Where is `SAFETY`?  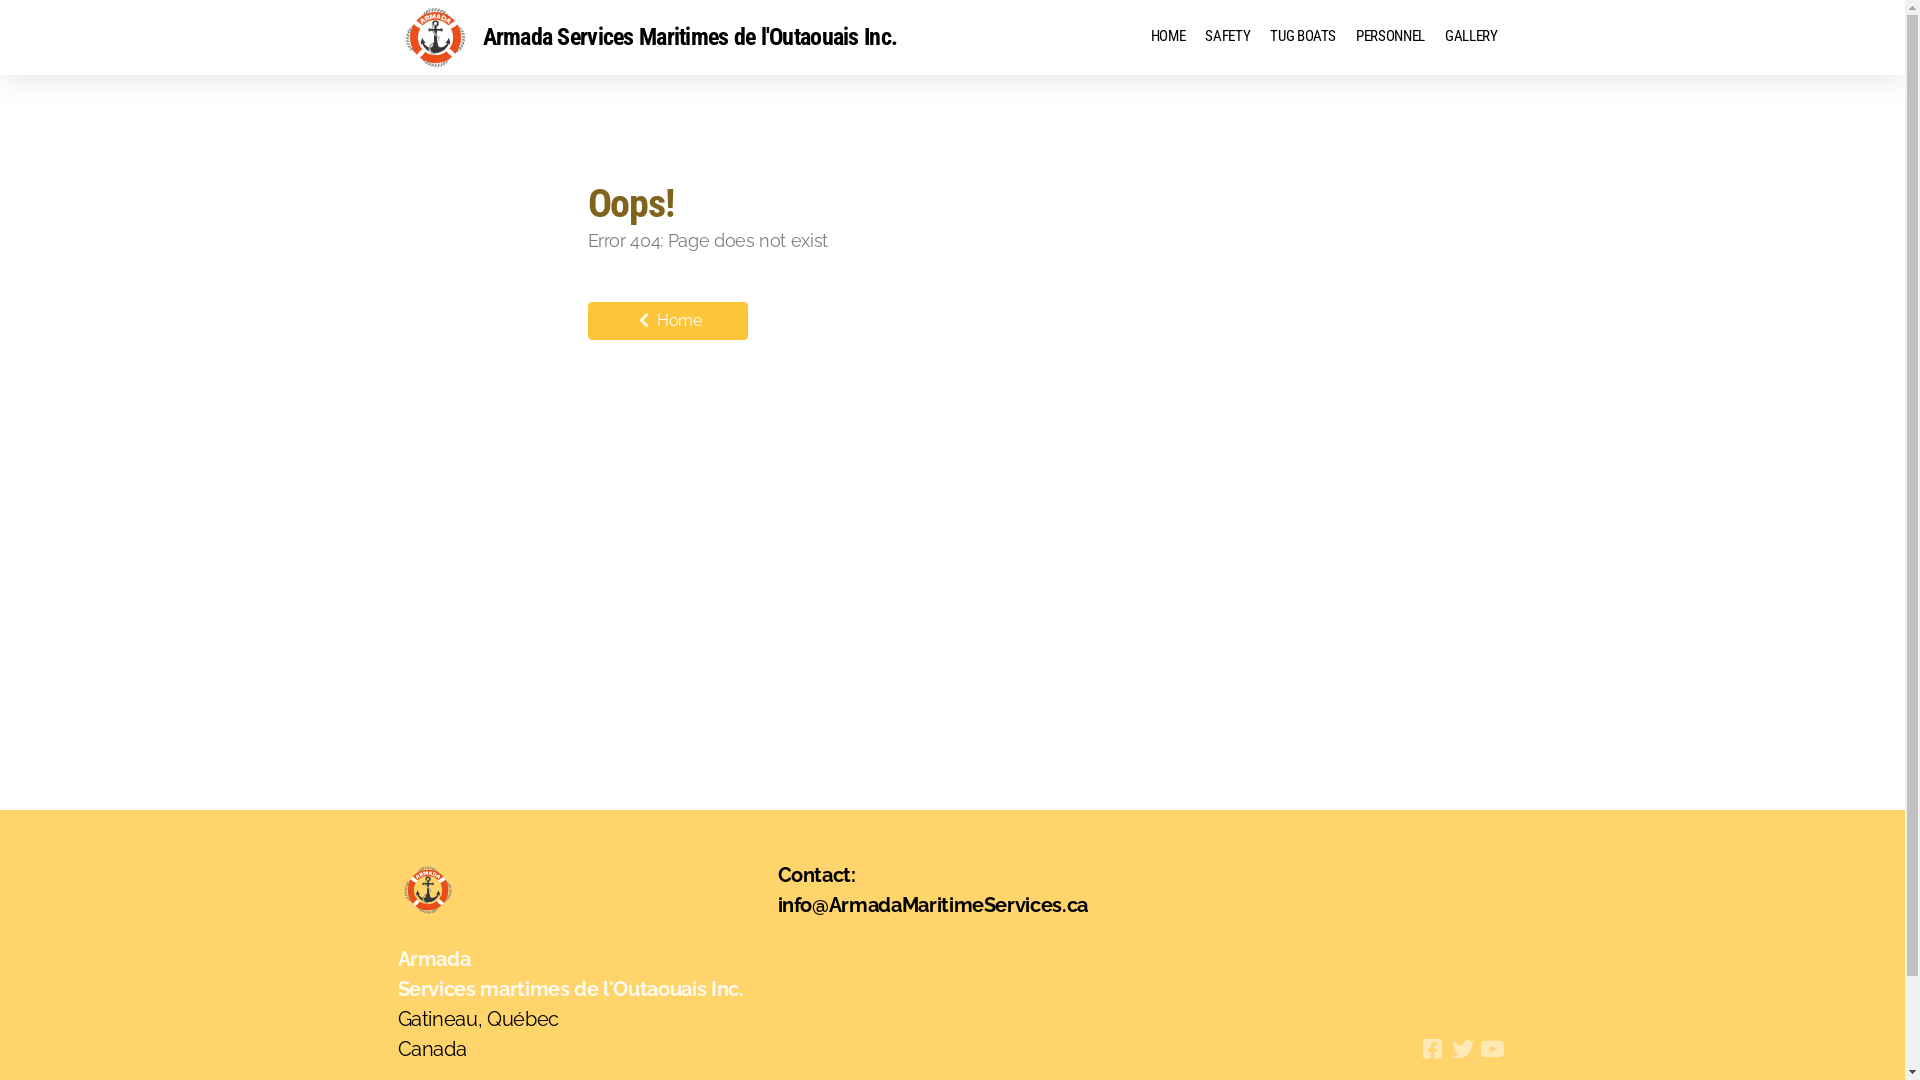
SAFETY is located at coordinates (1228, 37).